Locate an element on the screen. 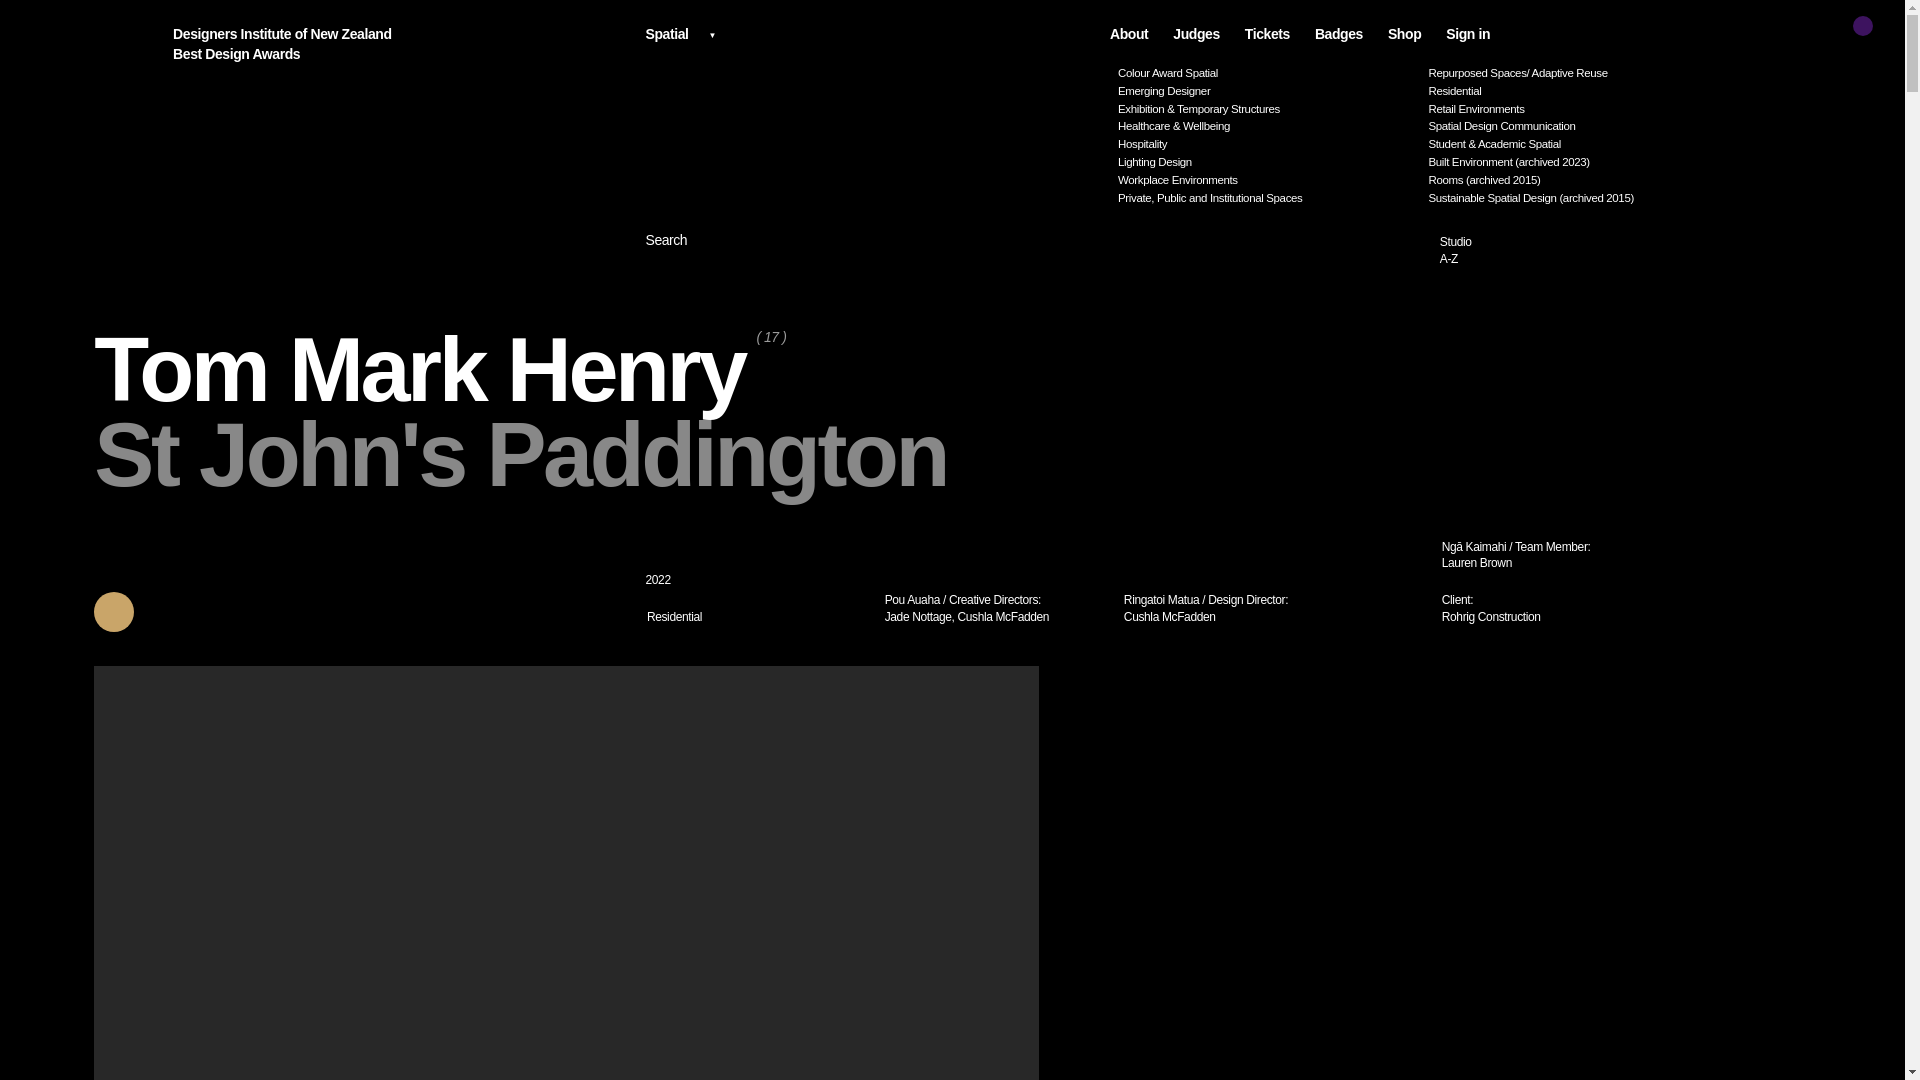 This screenshot has width=1920, height=1080. About is located at coordinates (1266, 162).